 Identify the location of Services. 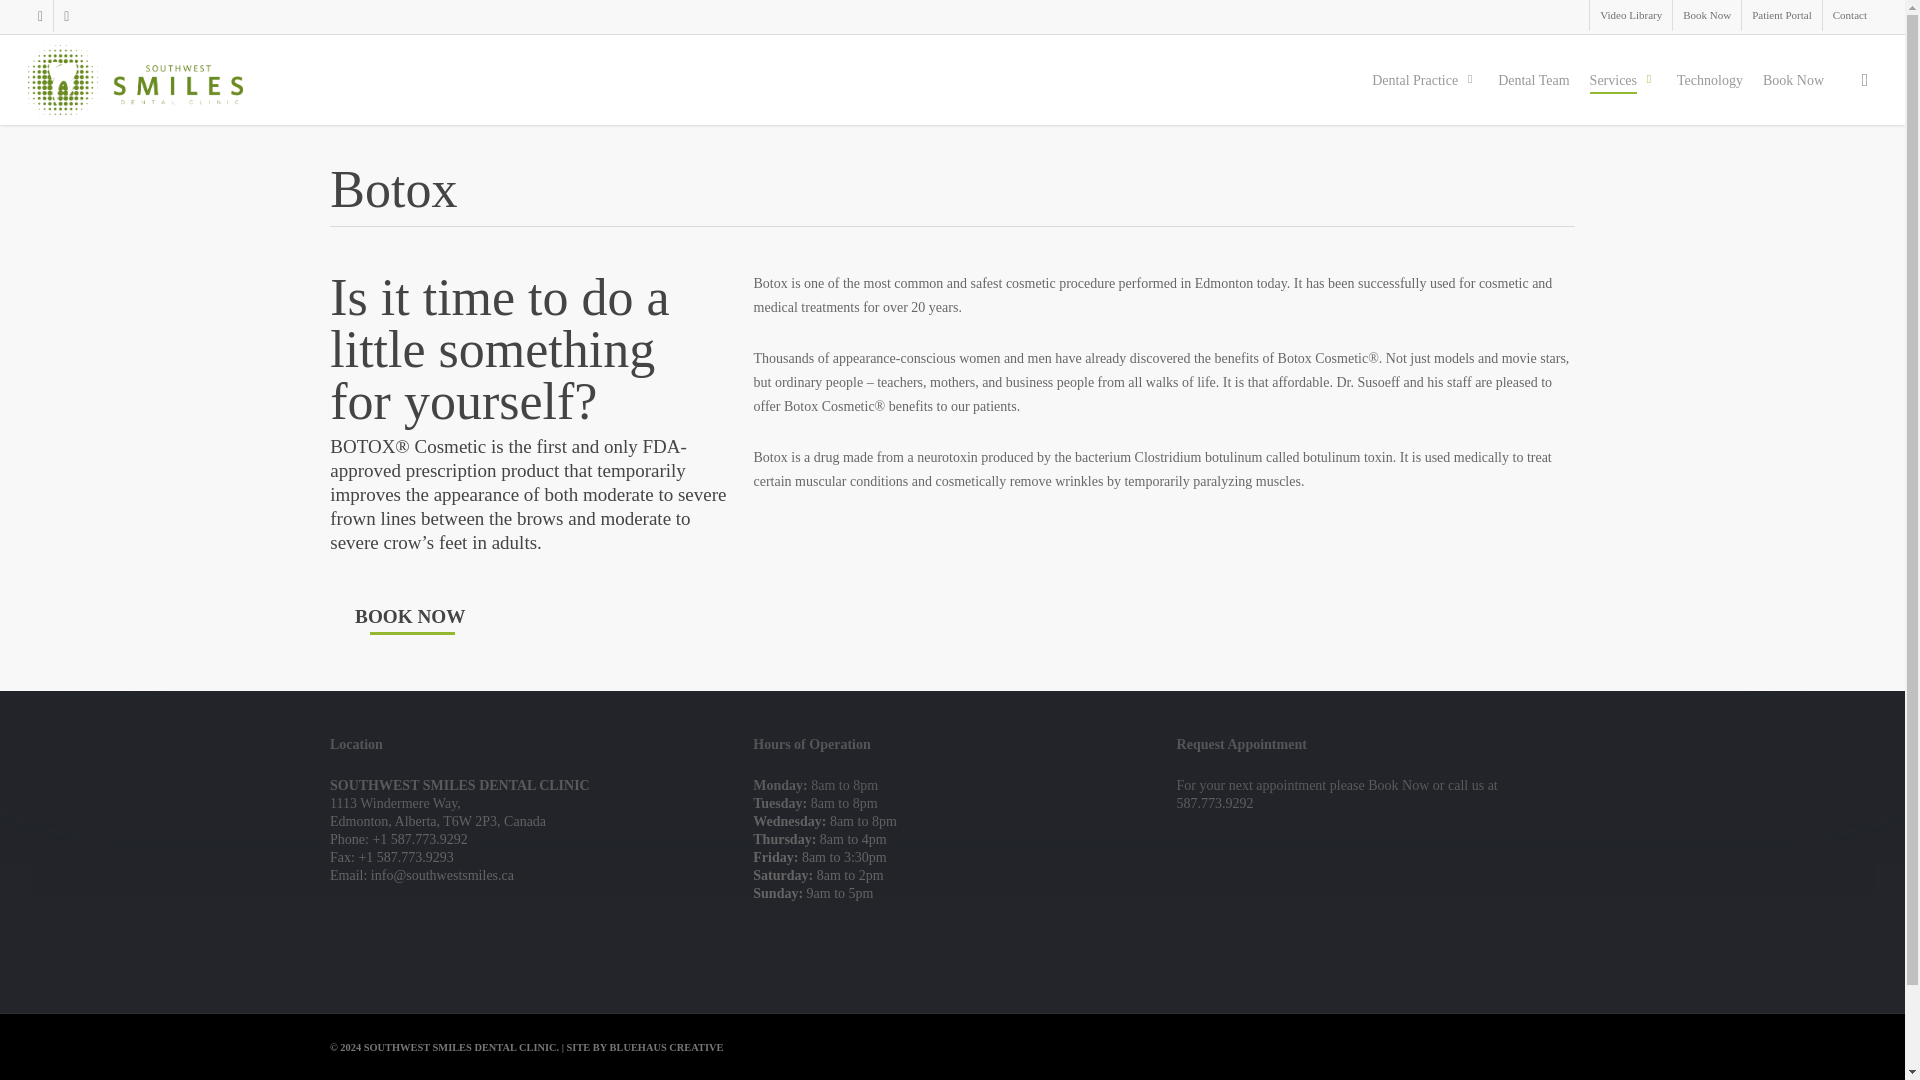
(1622, 80).